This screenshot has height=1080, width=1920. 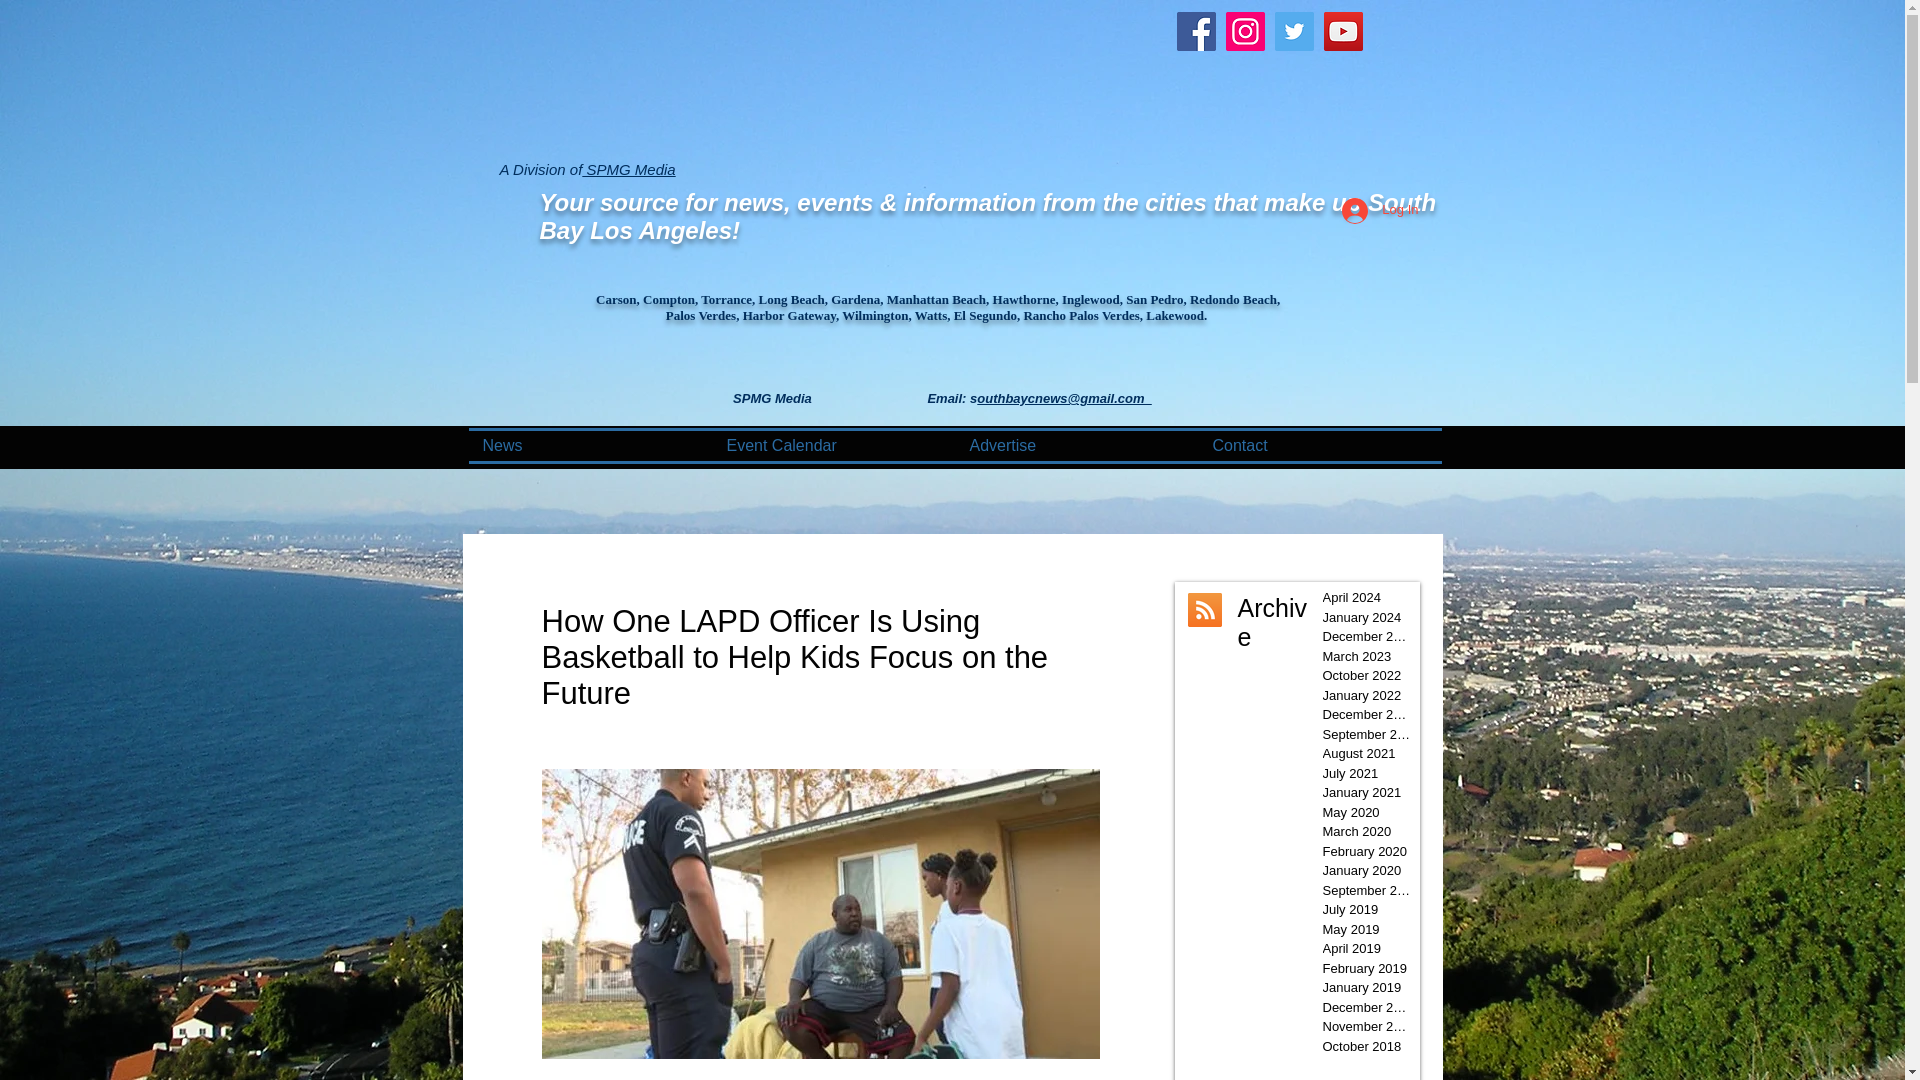 What do you see at coordinates (1366, 598) in the screenshot?
I see `April 2024` at bounding box center [1366, 598].